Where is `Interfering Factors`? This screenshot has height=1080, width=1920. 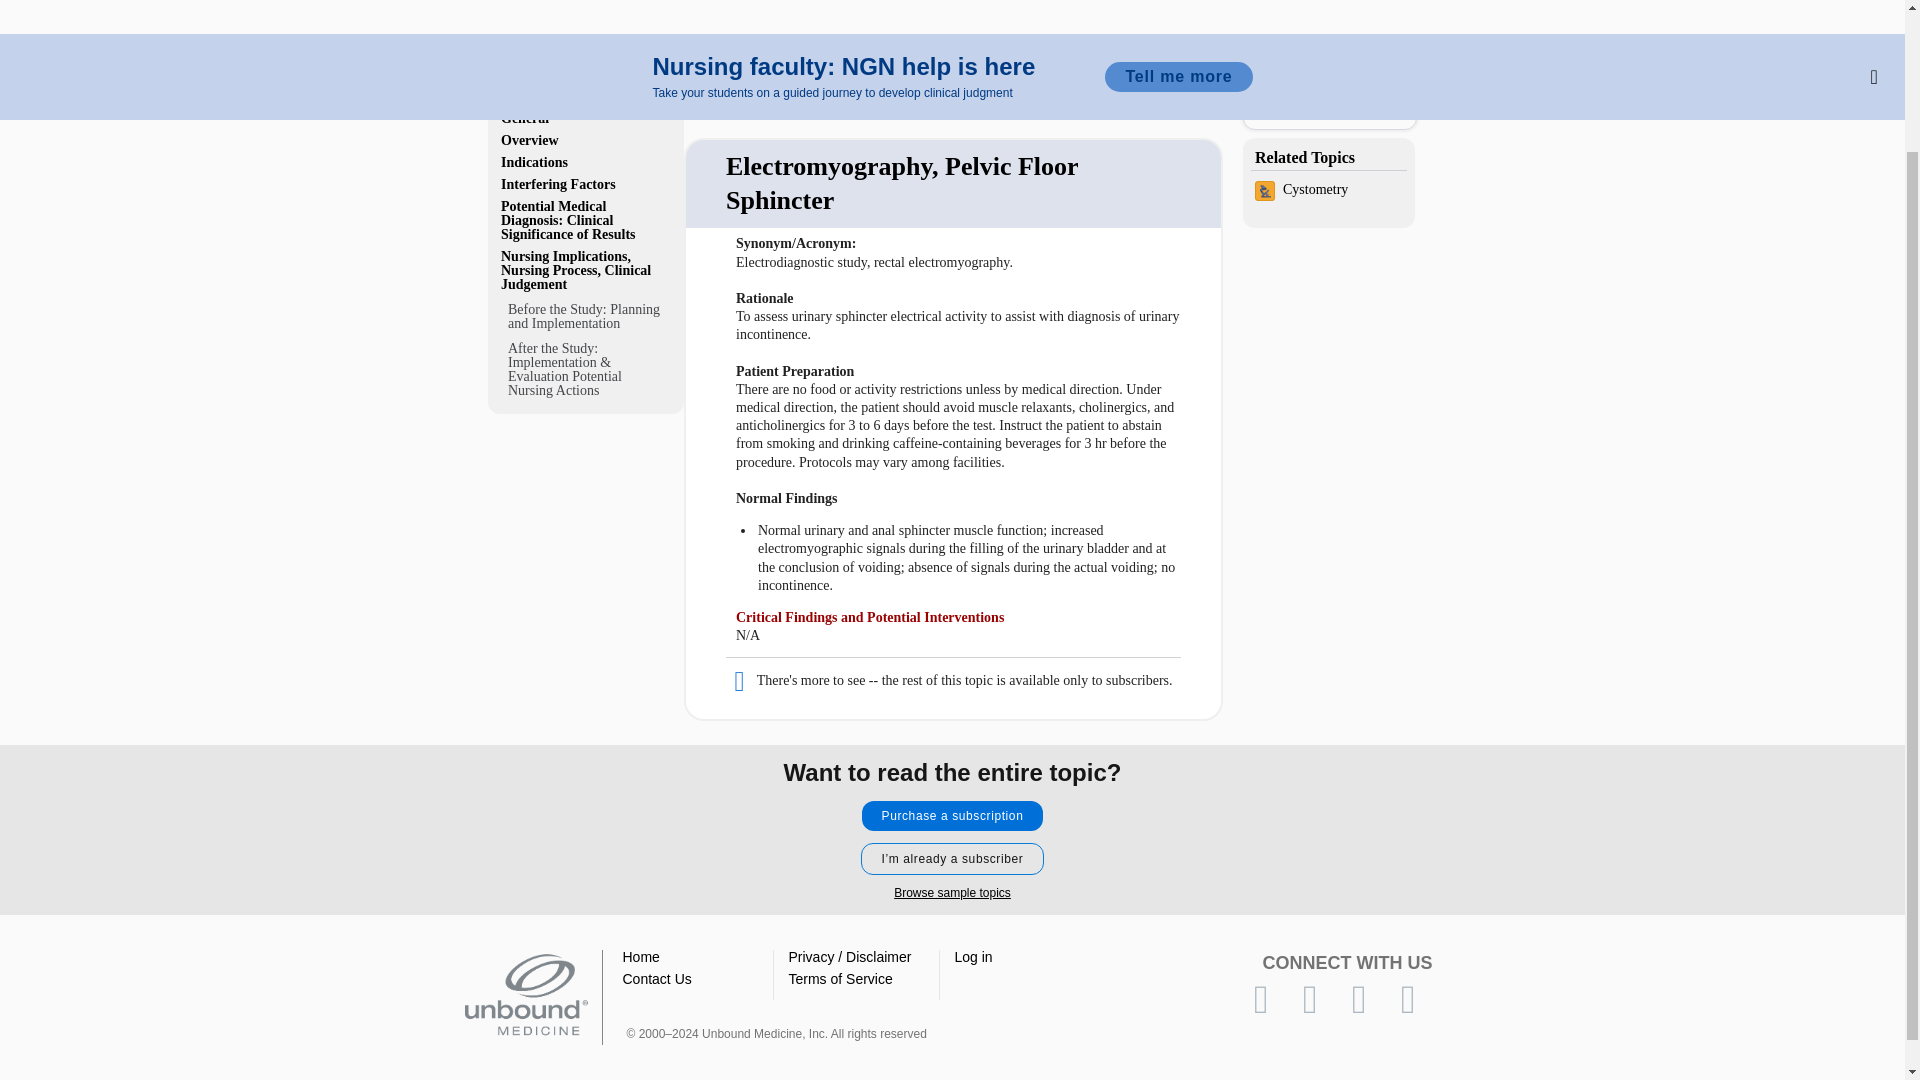 Interfering Factors is located at coordinates (585, 184).